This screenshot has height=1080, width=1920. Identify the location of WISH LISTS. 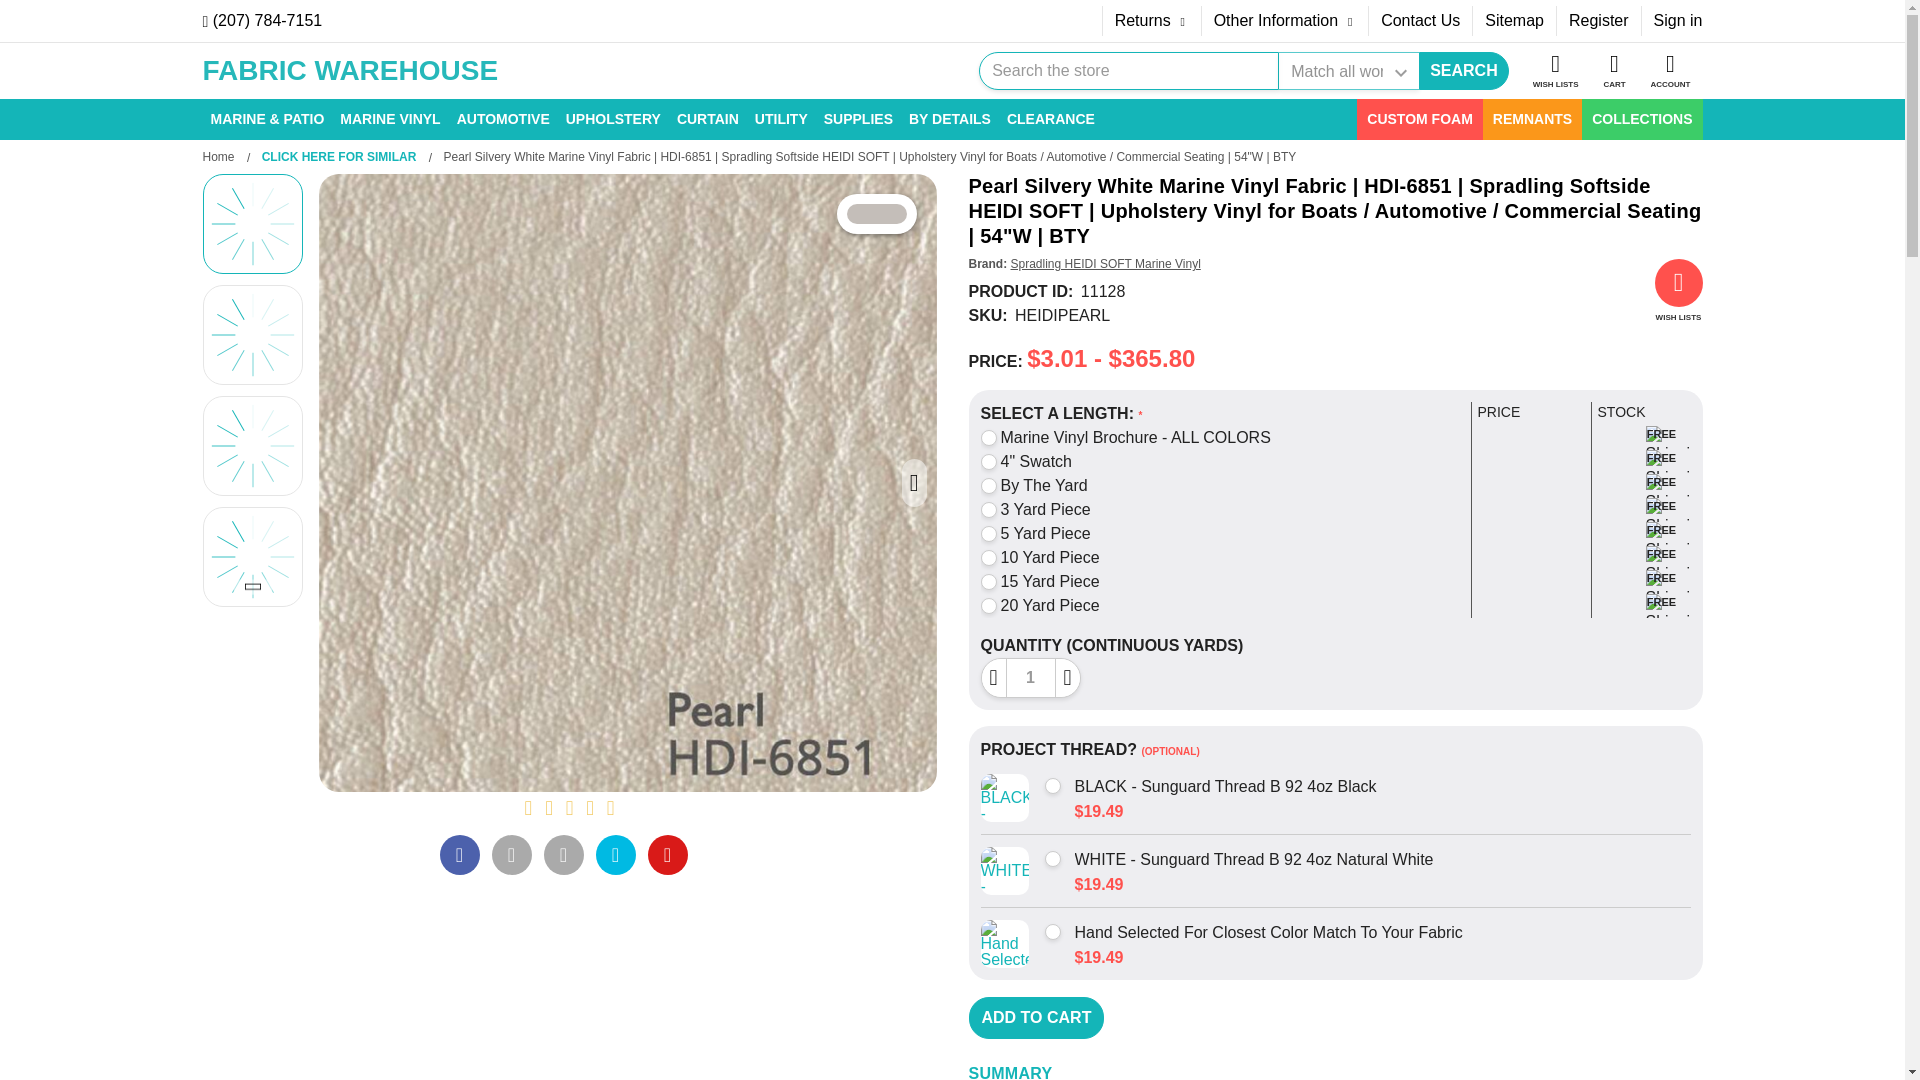
(1556, 71).